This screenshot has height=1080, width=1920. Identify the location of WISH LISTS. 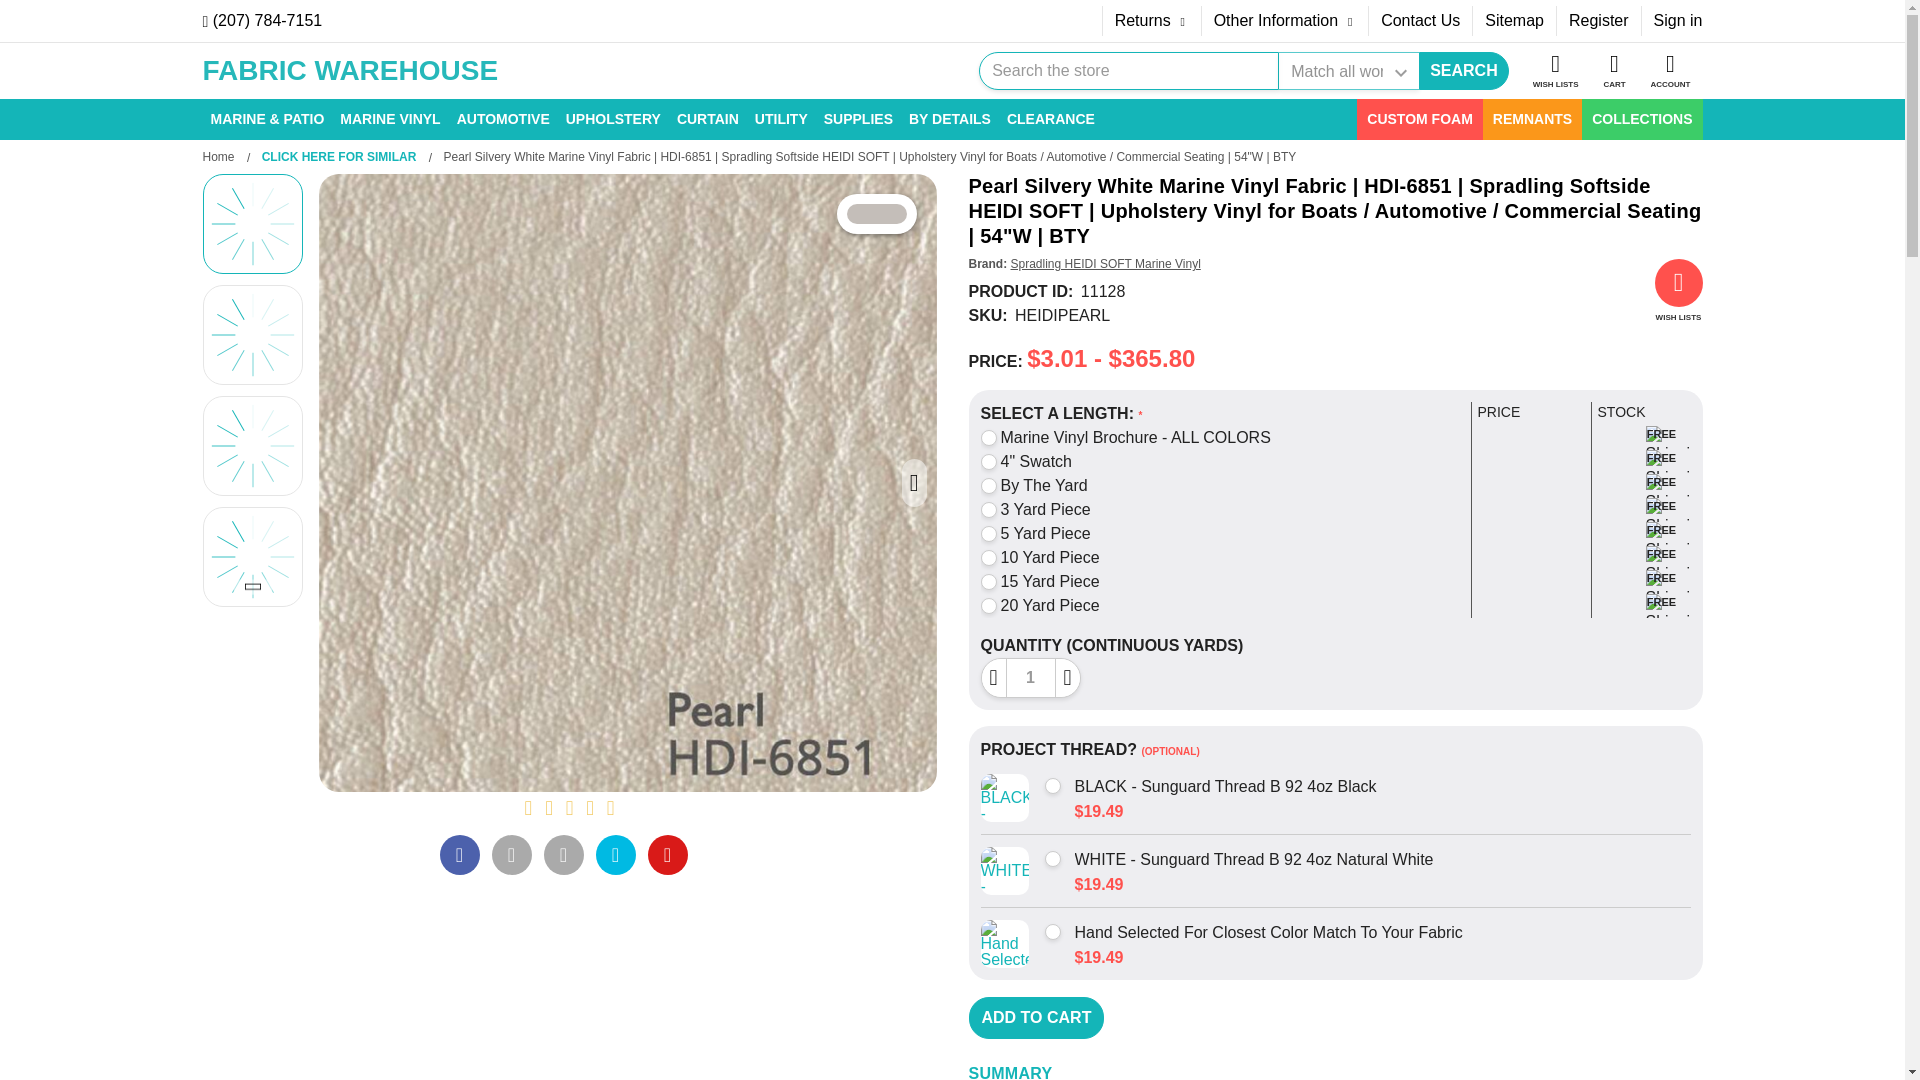
(1556, 71).